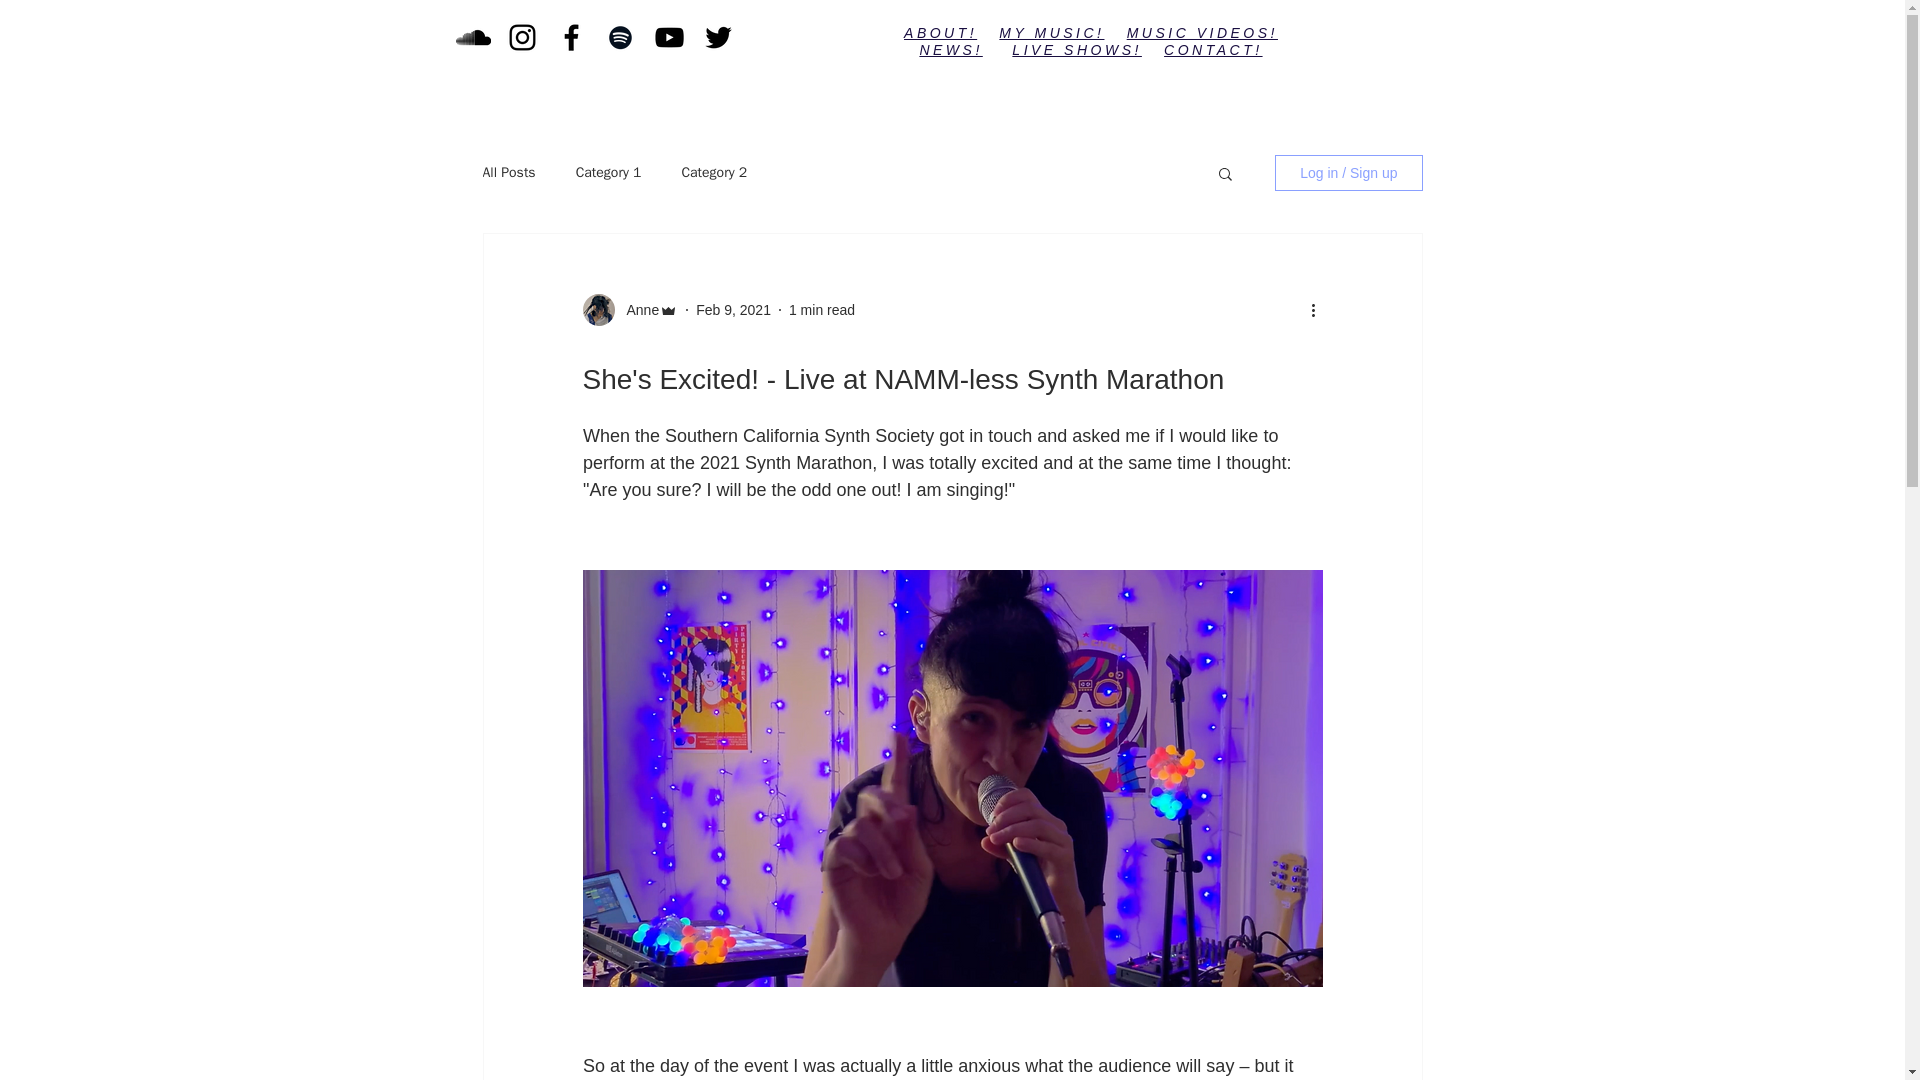 Image resolution: width=1920 pixels, height=1080 pixels. Describe the element at coordinates (636, 310) in the screenshot. I see `Anne` at that location.